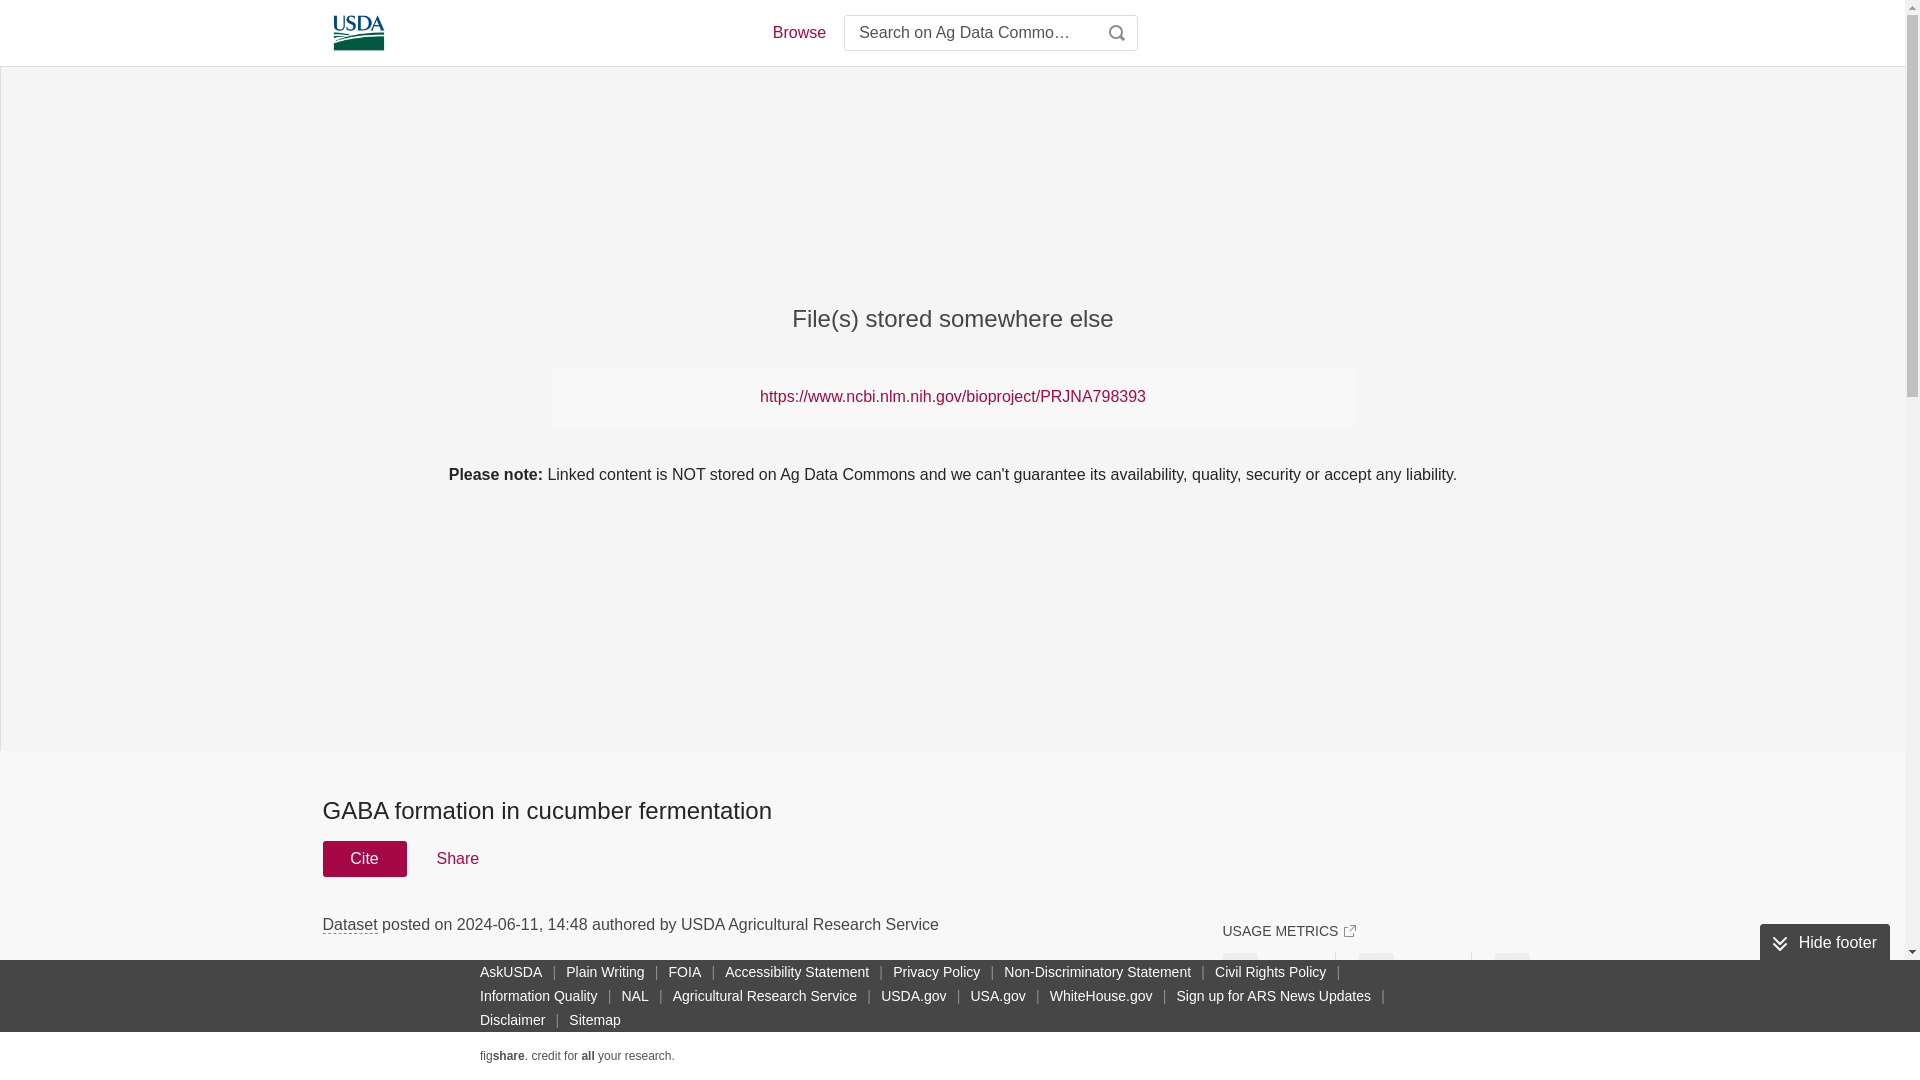 Image resolution: width=1920 pixels, height=1080 pixels. Describe the element at coordinates (512, 1020) in the screenshot. I see `Disclaimer` at that location.